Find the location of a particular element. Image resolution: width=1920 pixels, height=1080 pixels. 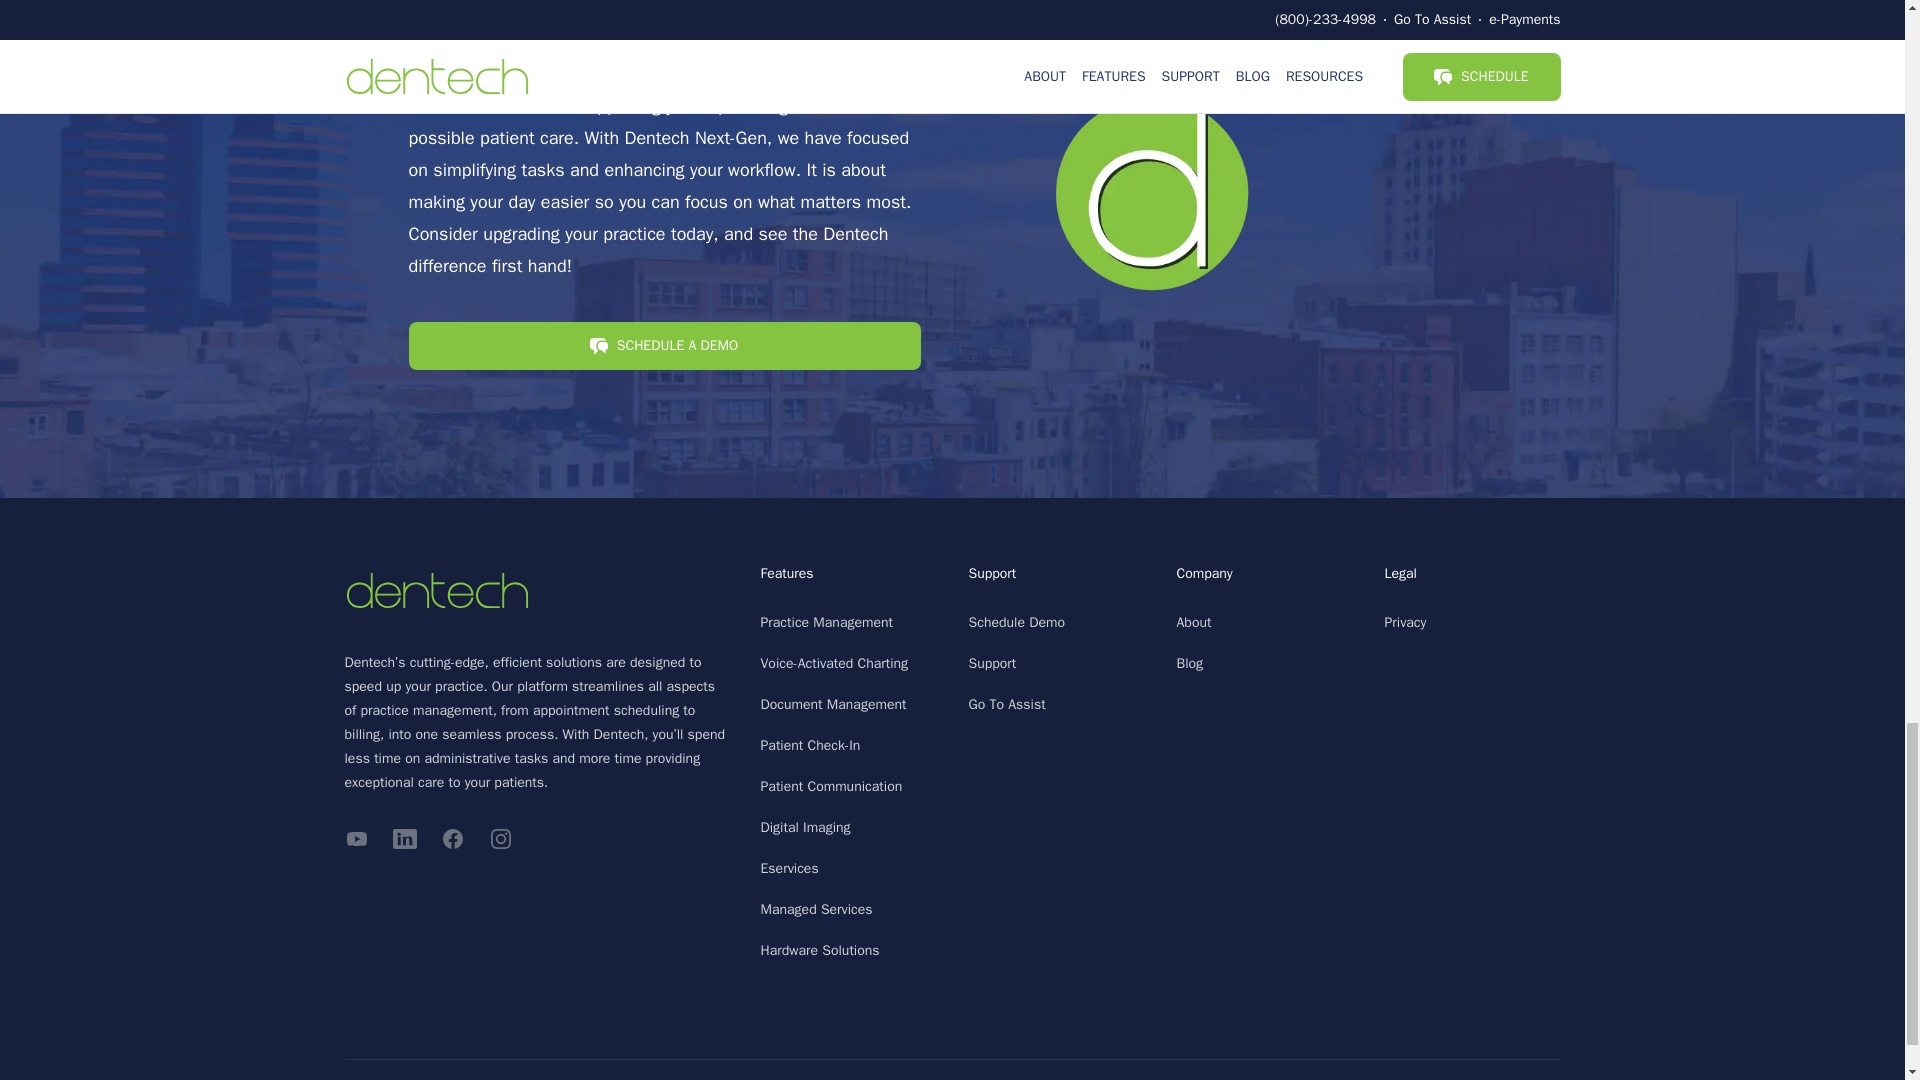

YouTube is located at coordinates (356, 839).